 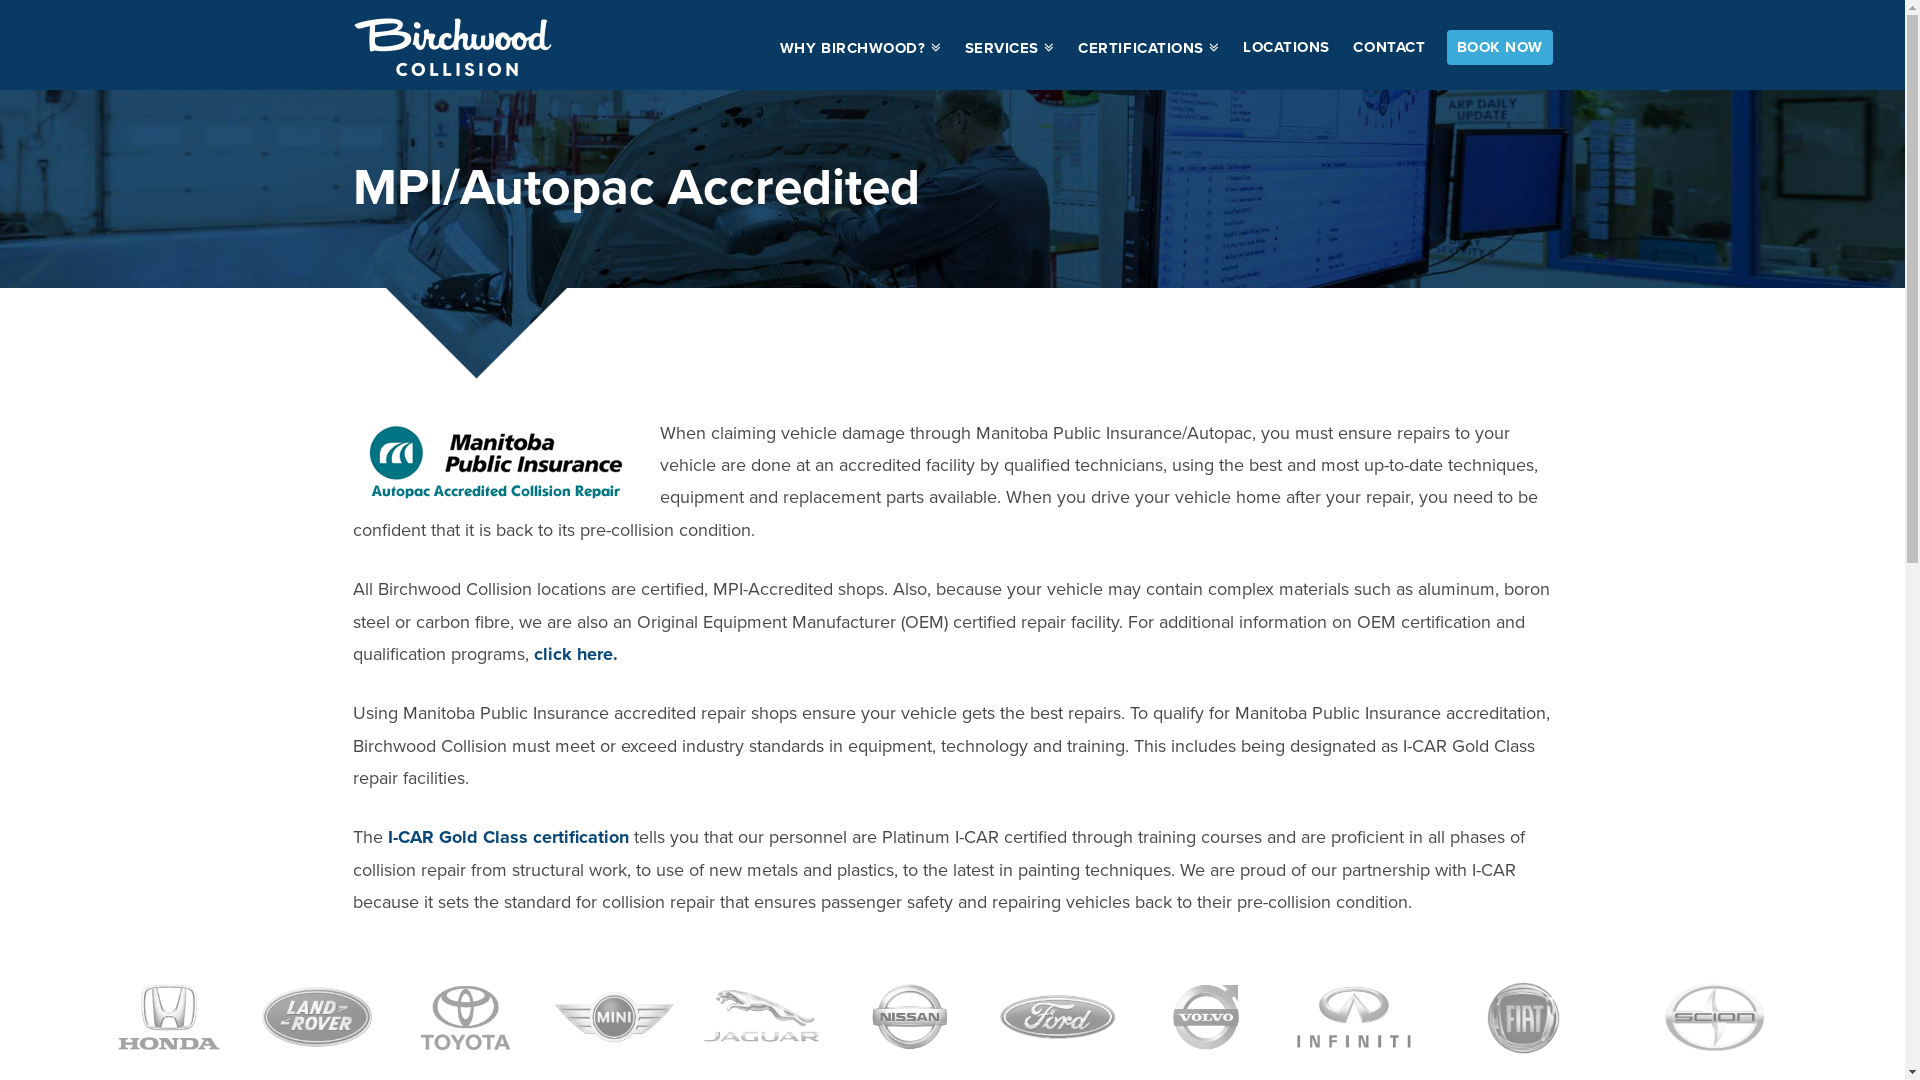 I want to click on I-CAR Gold Class certification, so click(x=508, y=837).